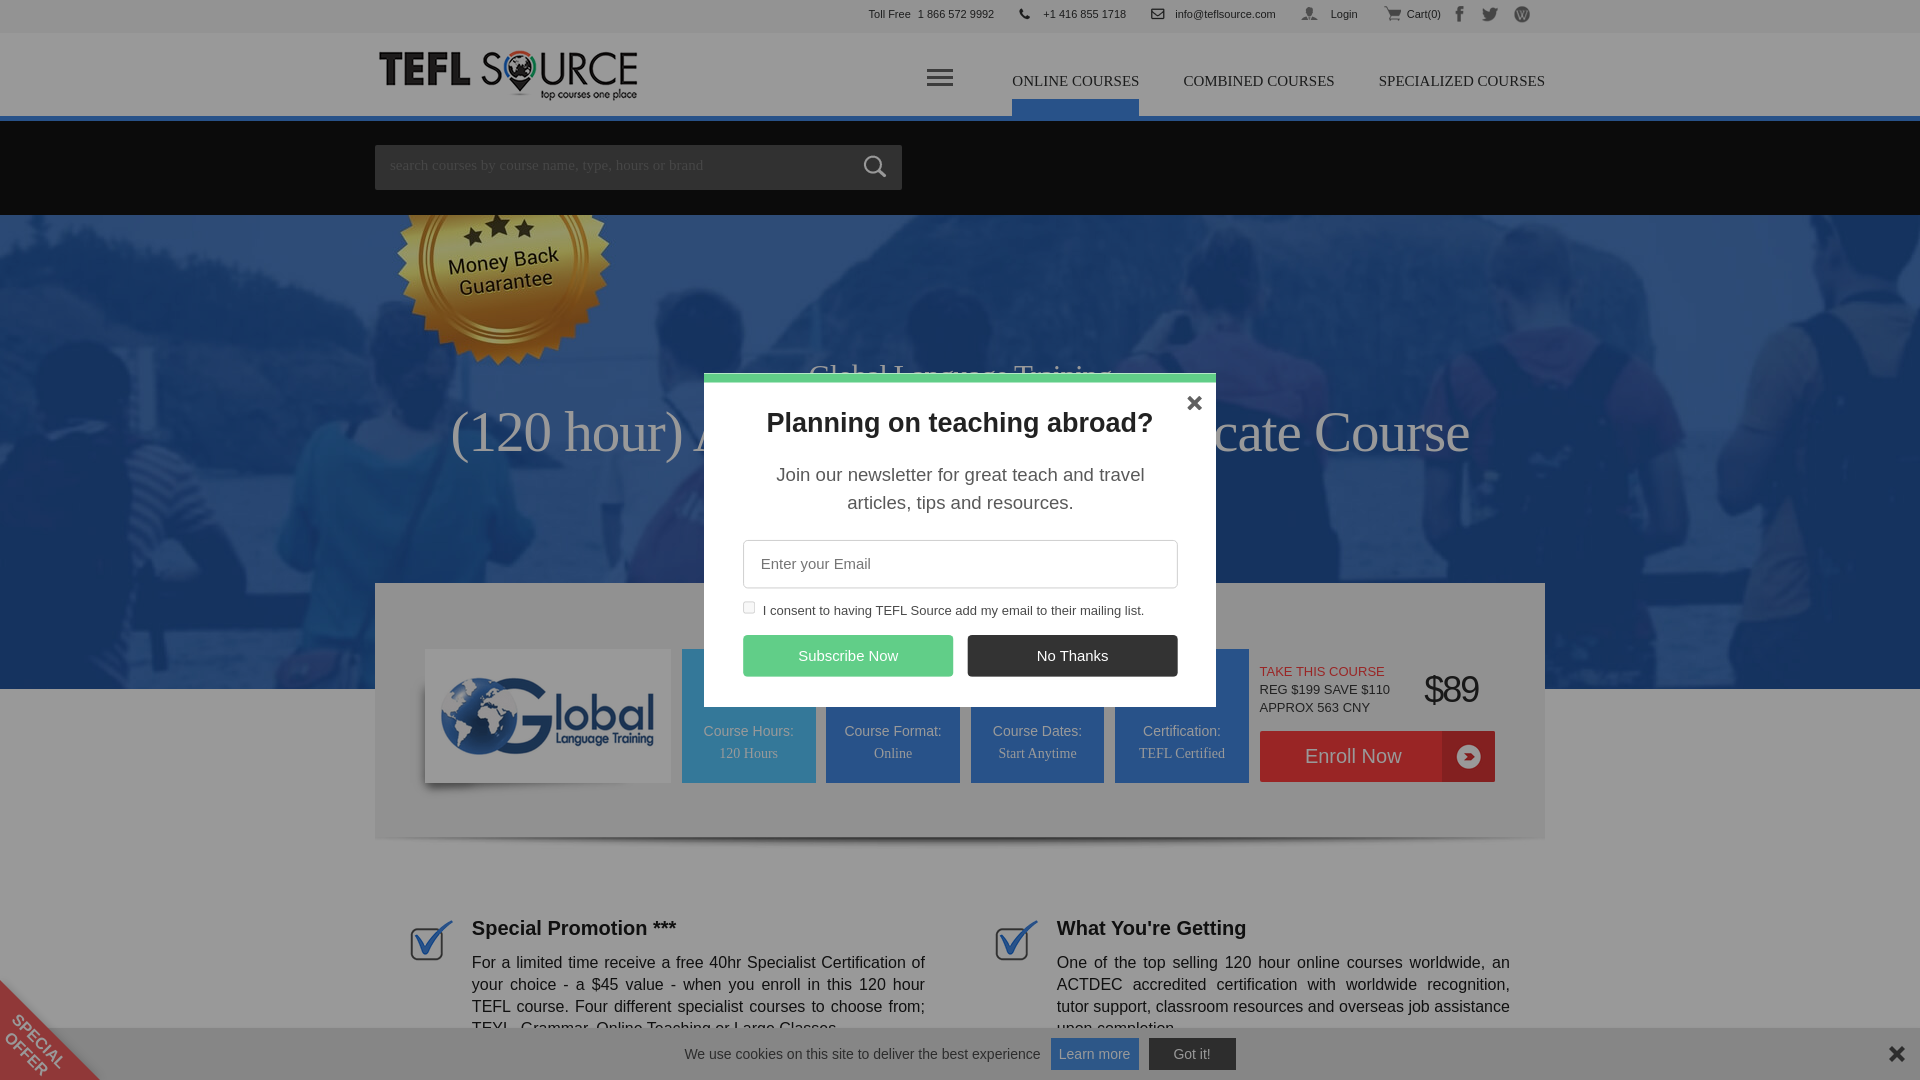 Image resolution: width=1920 pixels, height=1080 pixels. I want to click on on, so click(750, 607).